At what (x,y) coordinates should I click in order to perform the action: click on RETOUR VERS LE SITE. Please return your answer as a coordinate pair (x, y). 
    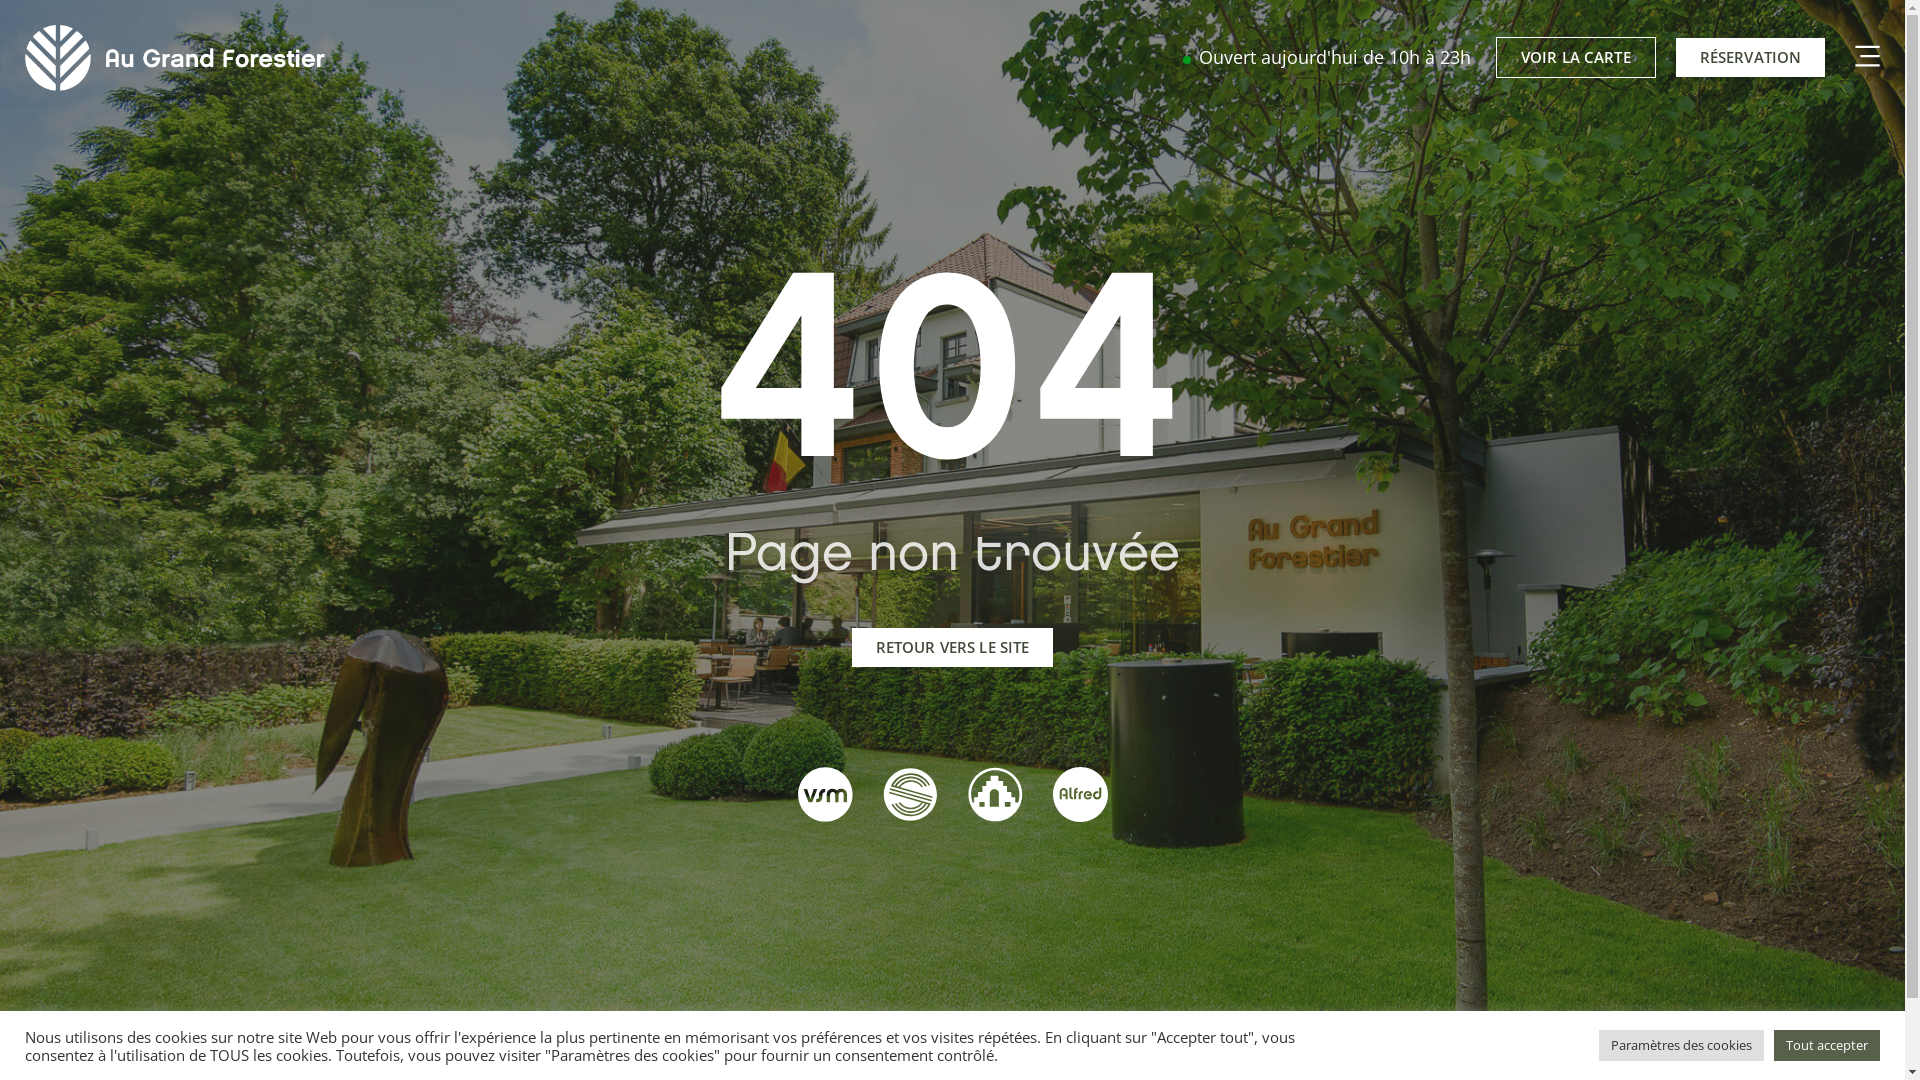
    Looking at the image, I should click on (953, 648).